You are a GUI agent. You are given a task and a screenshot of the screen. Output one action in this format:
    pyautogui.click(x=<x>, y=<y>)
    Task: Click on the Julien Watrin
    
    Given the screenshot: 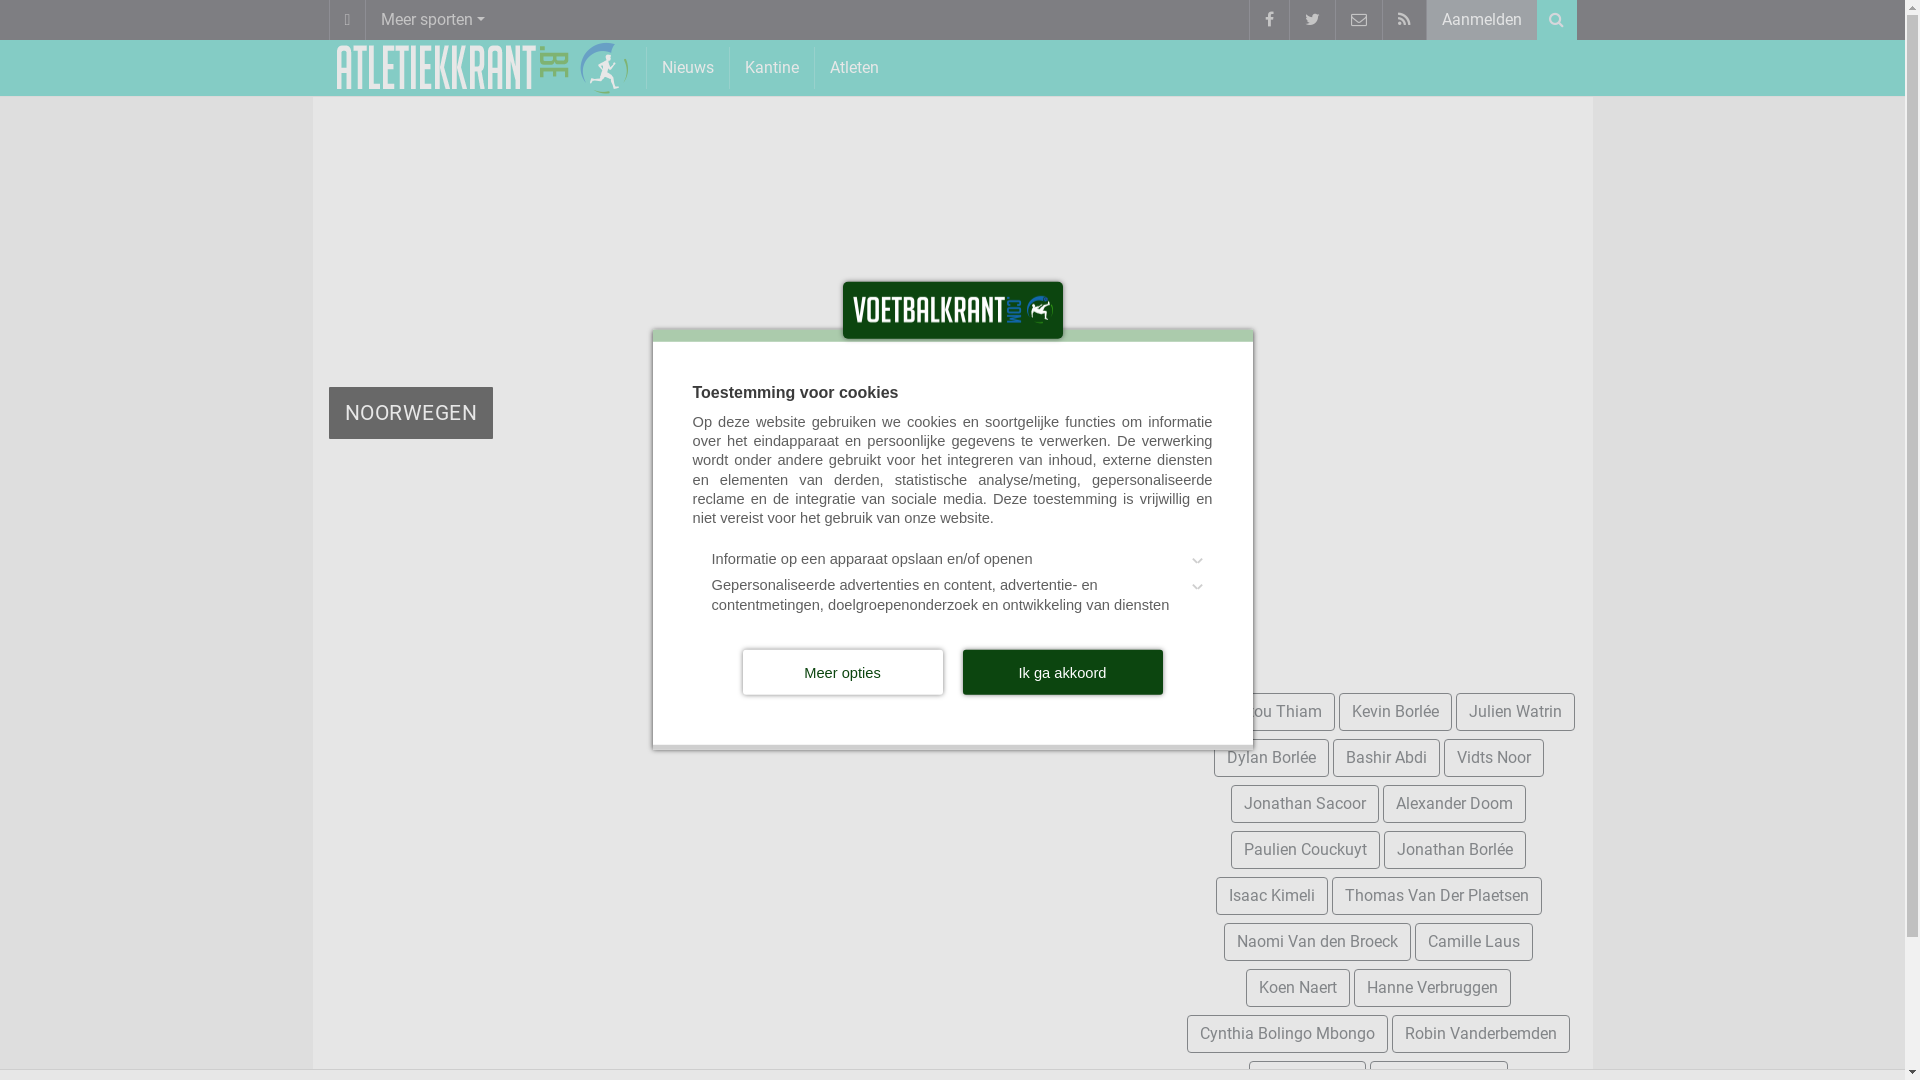 What is the action you would take?
    pyautogui.click(x=1516, y=712)
    